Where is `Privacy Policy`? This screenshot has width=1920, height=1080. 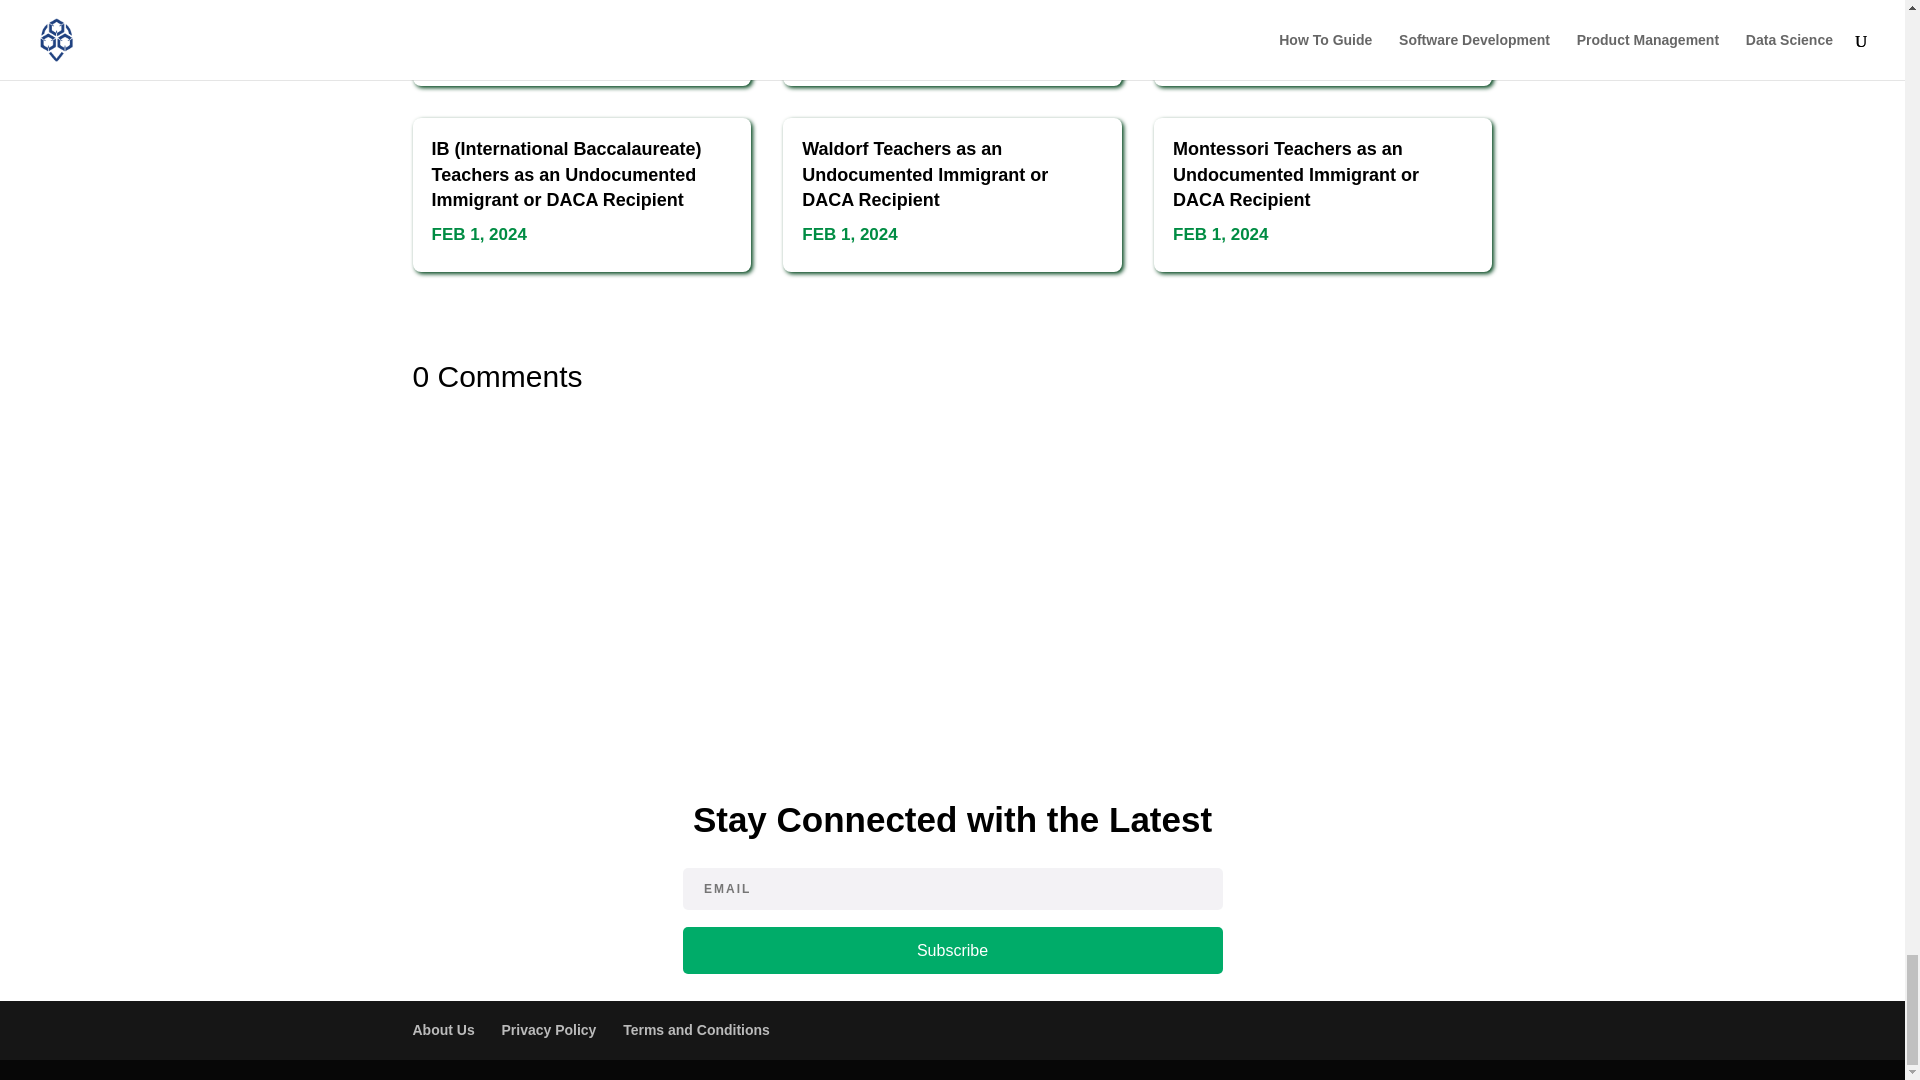 Privacy Policy is located at coordinates (548, 1029).